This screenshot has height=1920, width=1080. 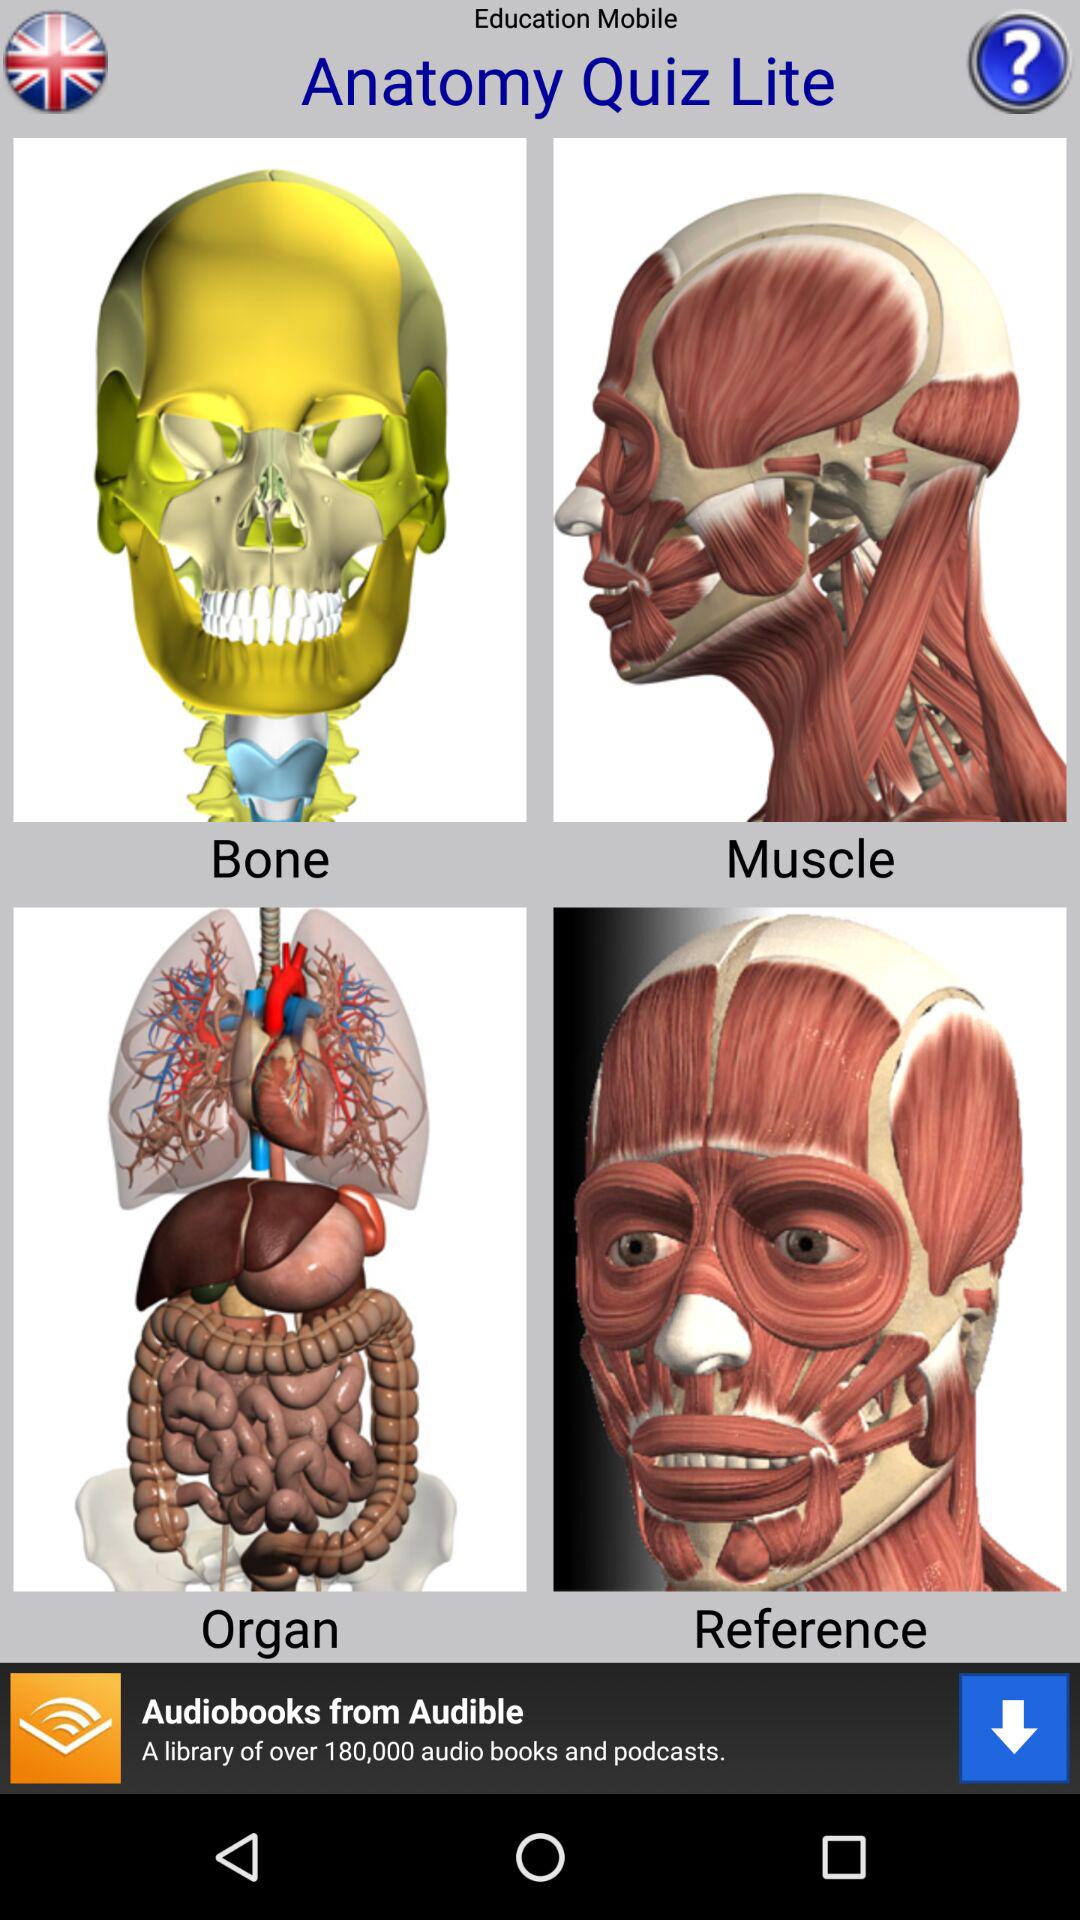 What do you see at coordinates (270, 472) in the screenshot?
I see `bone quis selection` at bounding box center [270, 472].